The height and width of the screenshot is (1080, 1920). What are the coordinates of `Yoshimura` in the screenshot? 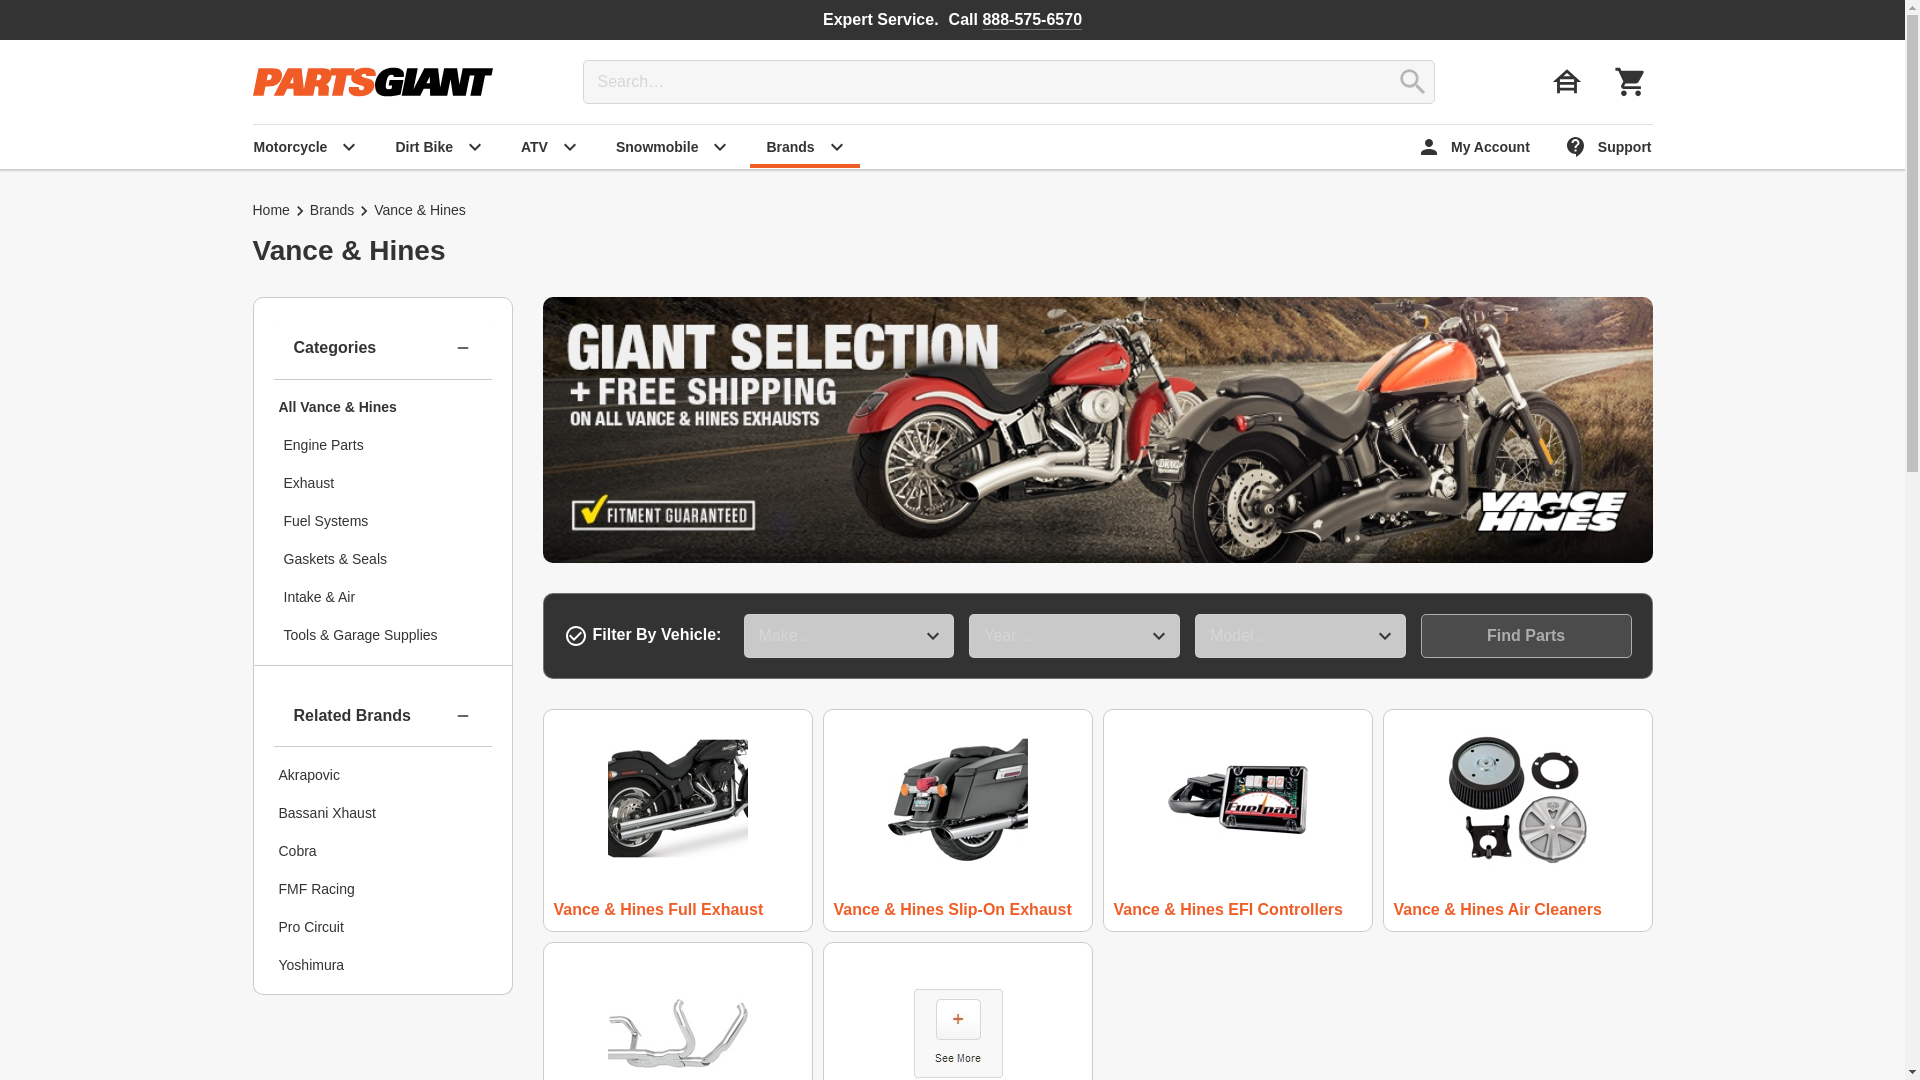 It's located at (382, 964).